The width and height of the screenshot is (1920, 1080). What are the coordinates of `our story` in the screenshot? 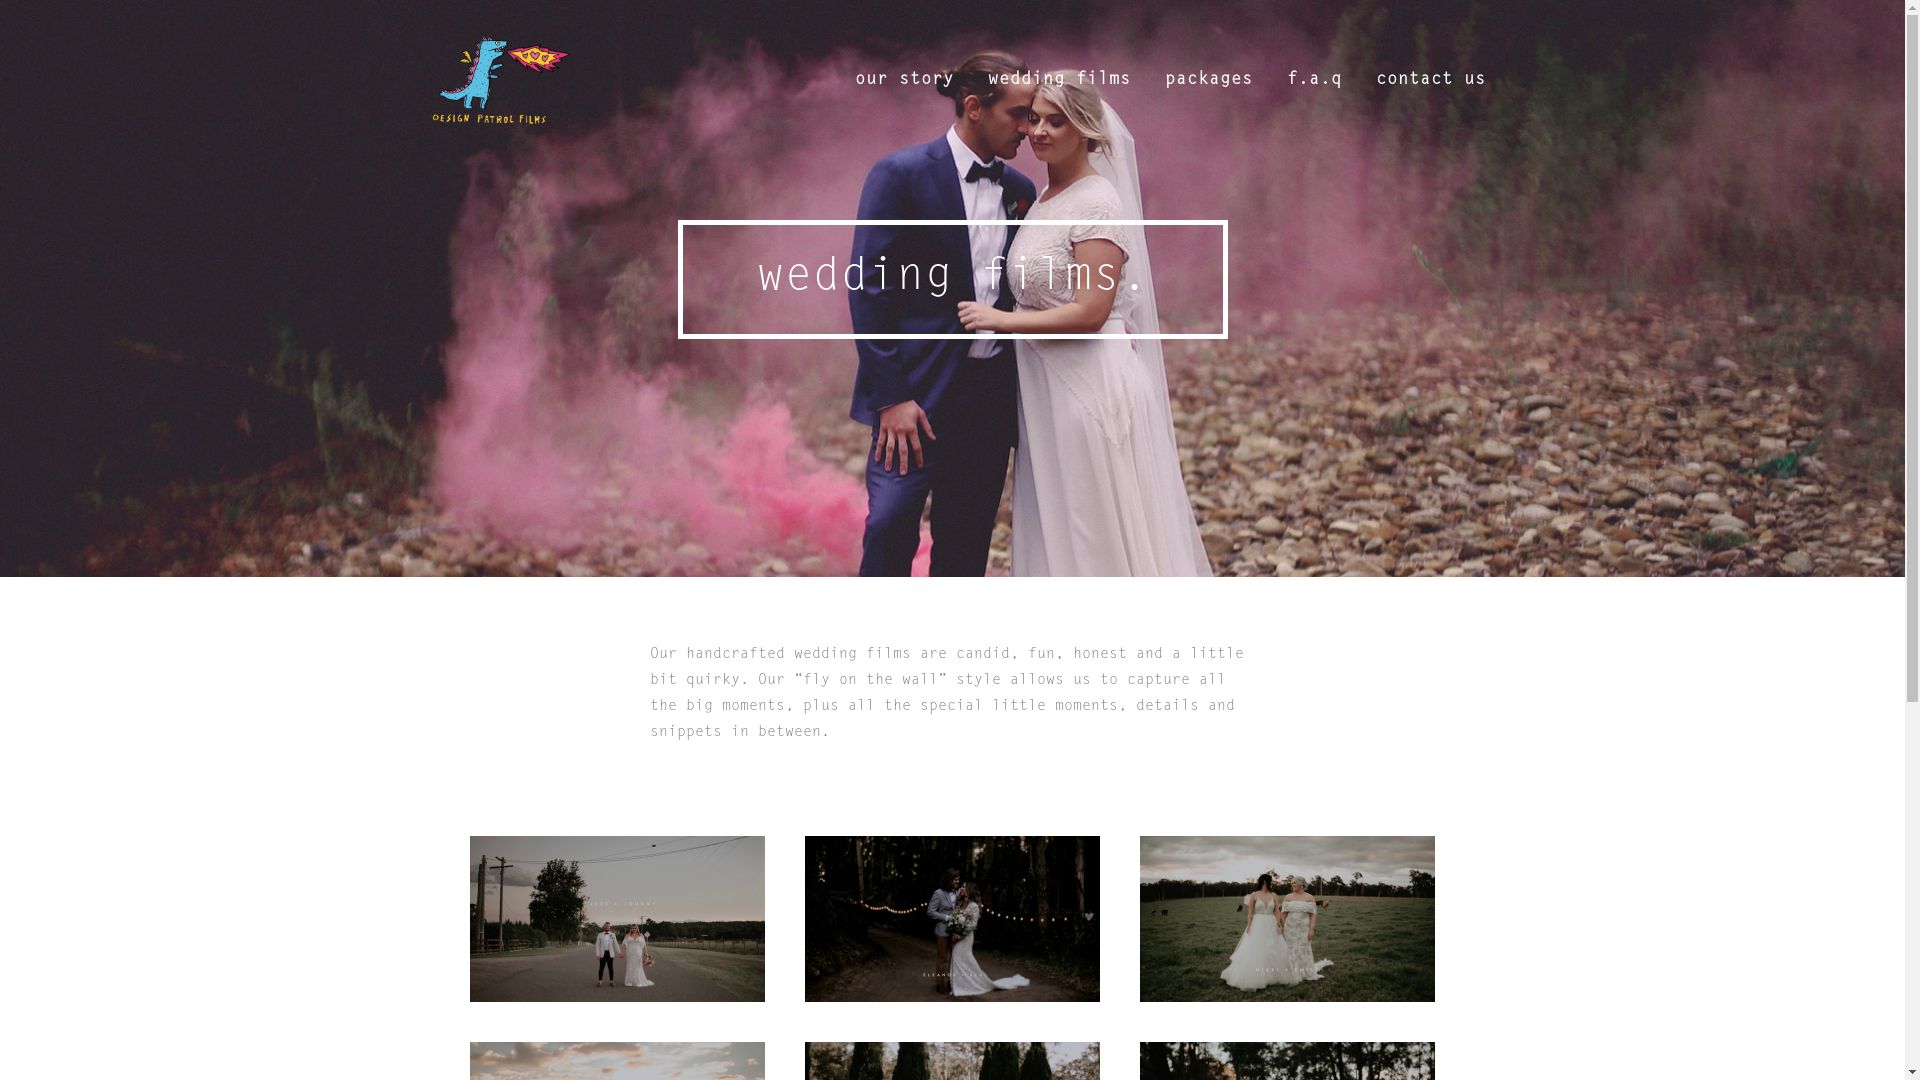 It's located at (904, 80).